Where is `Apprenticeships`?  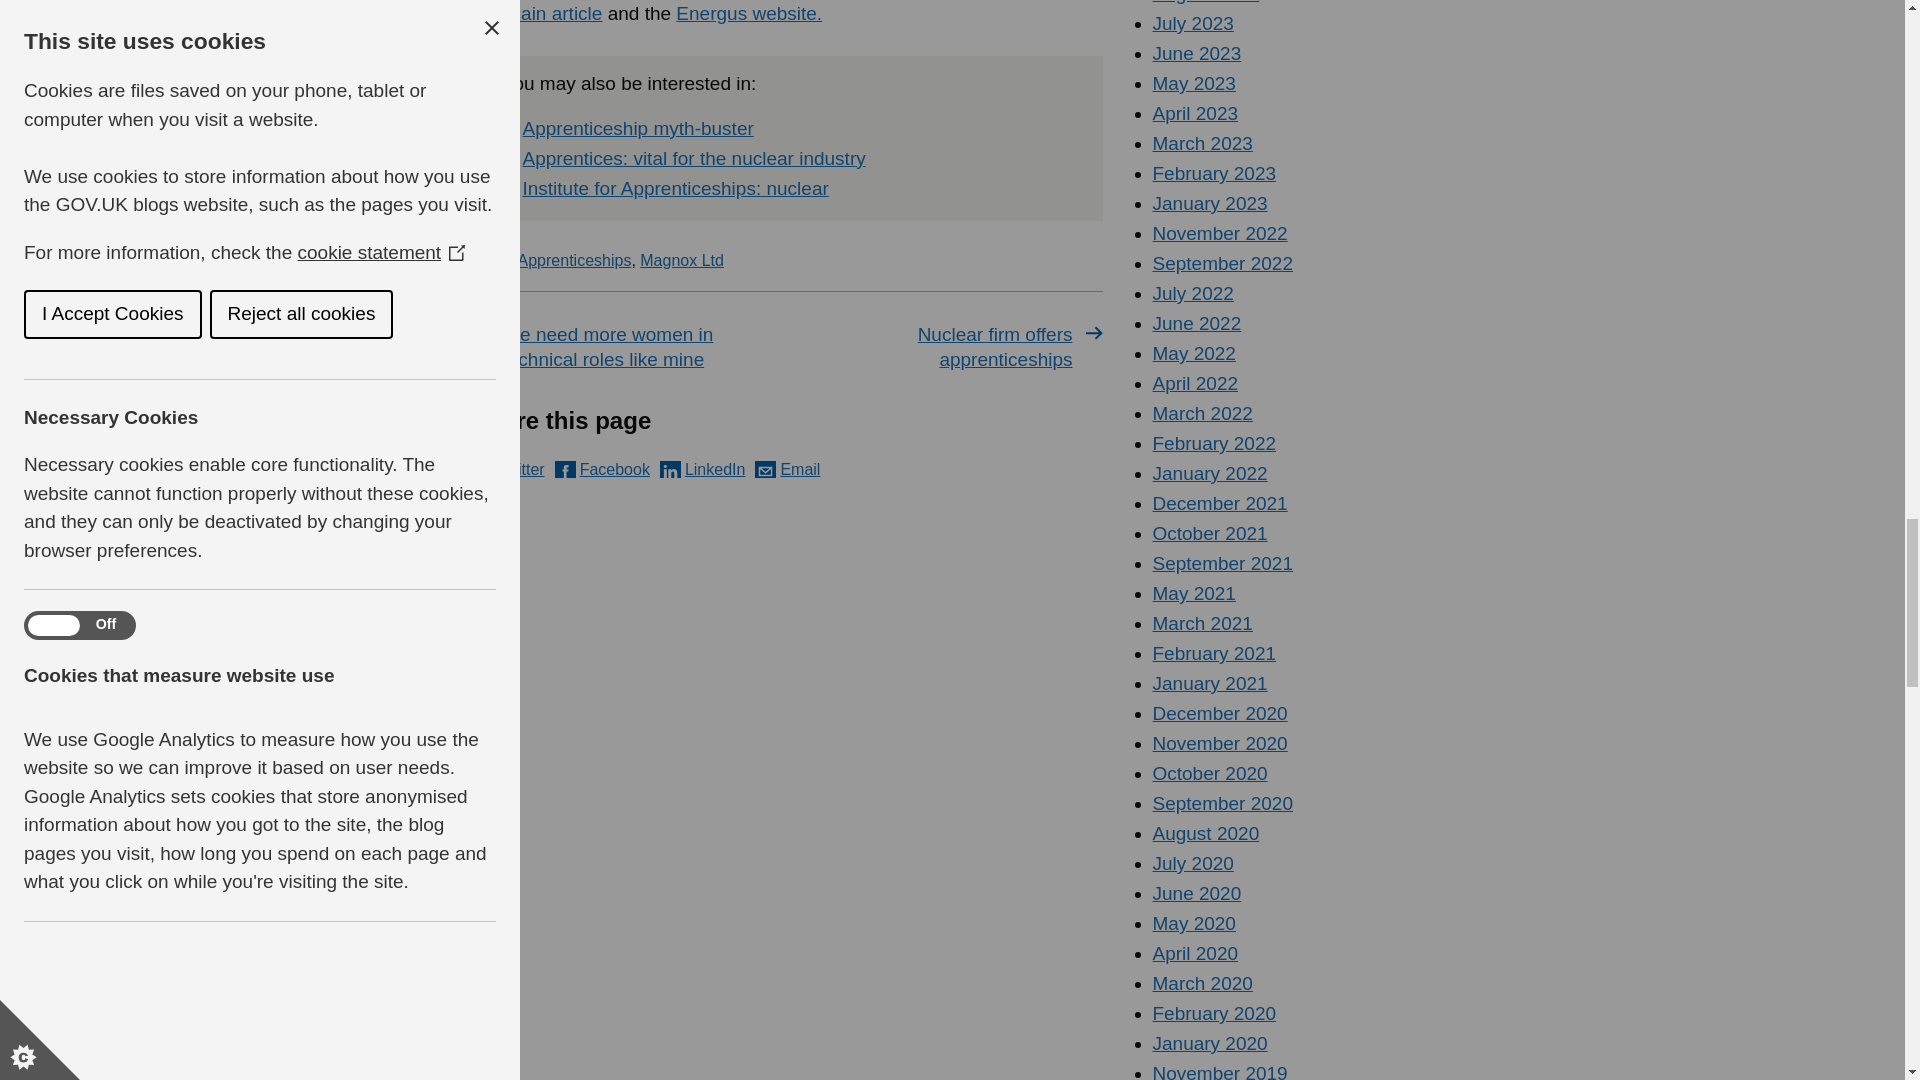
Apprenticeships is located at coordinates (574, 260).